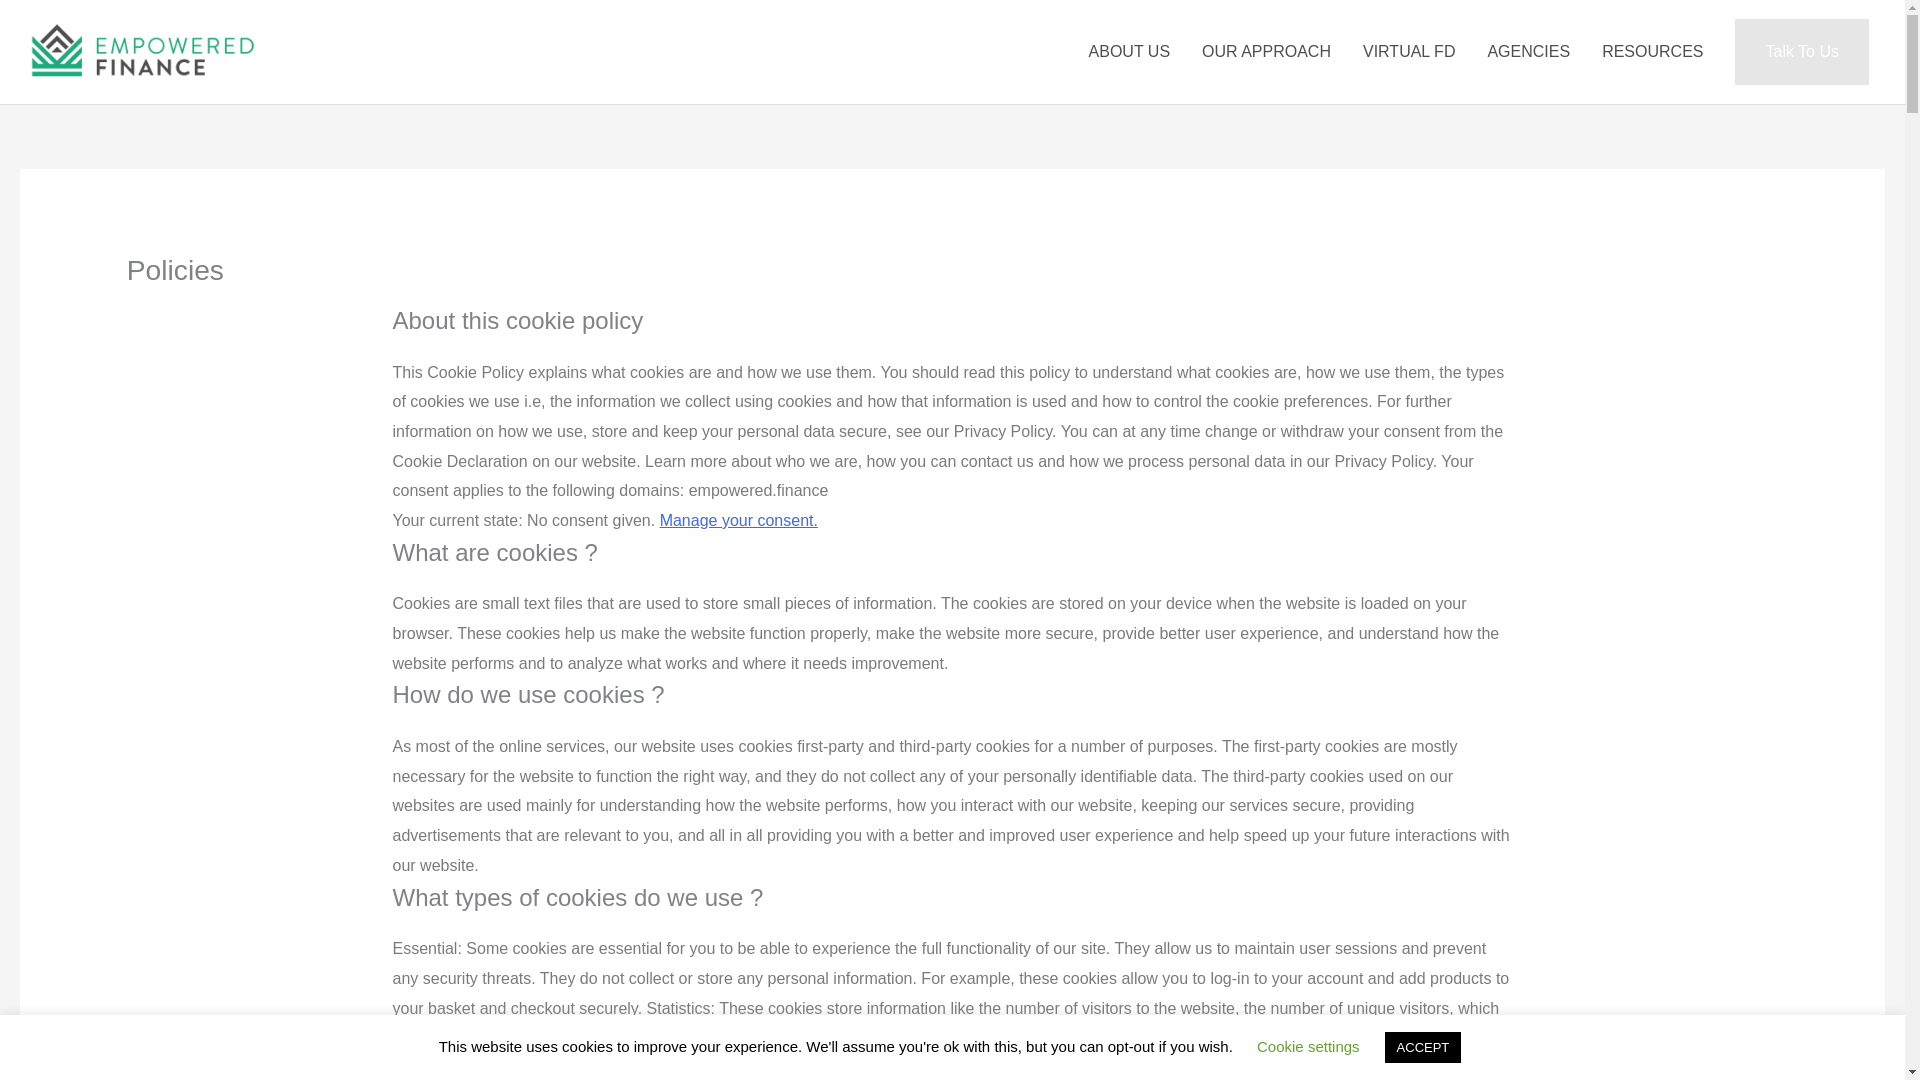  Describe the element at coordinates (1308, 1046) in the screenshot. I see `Cookie settings` at that location.